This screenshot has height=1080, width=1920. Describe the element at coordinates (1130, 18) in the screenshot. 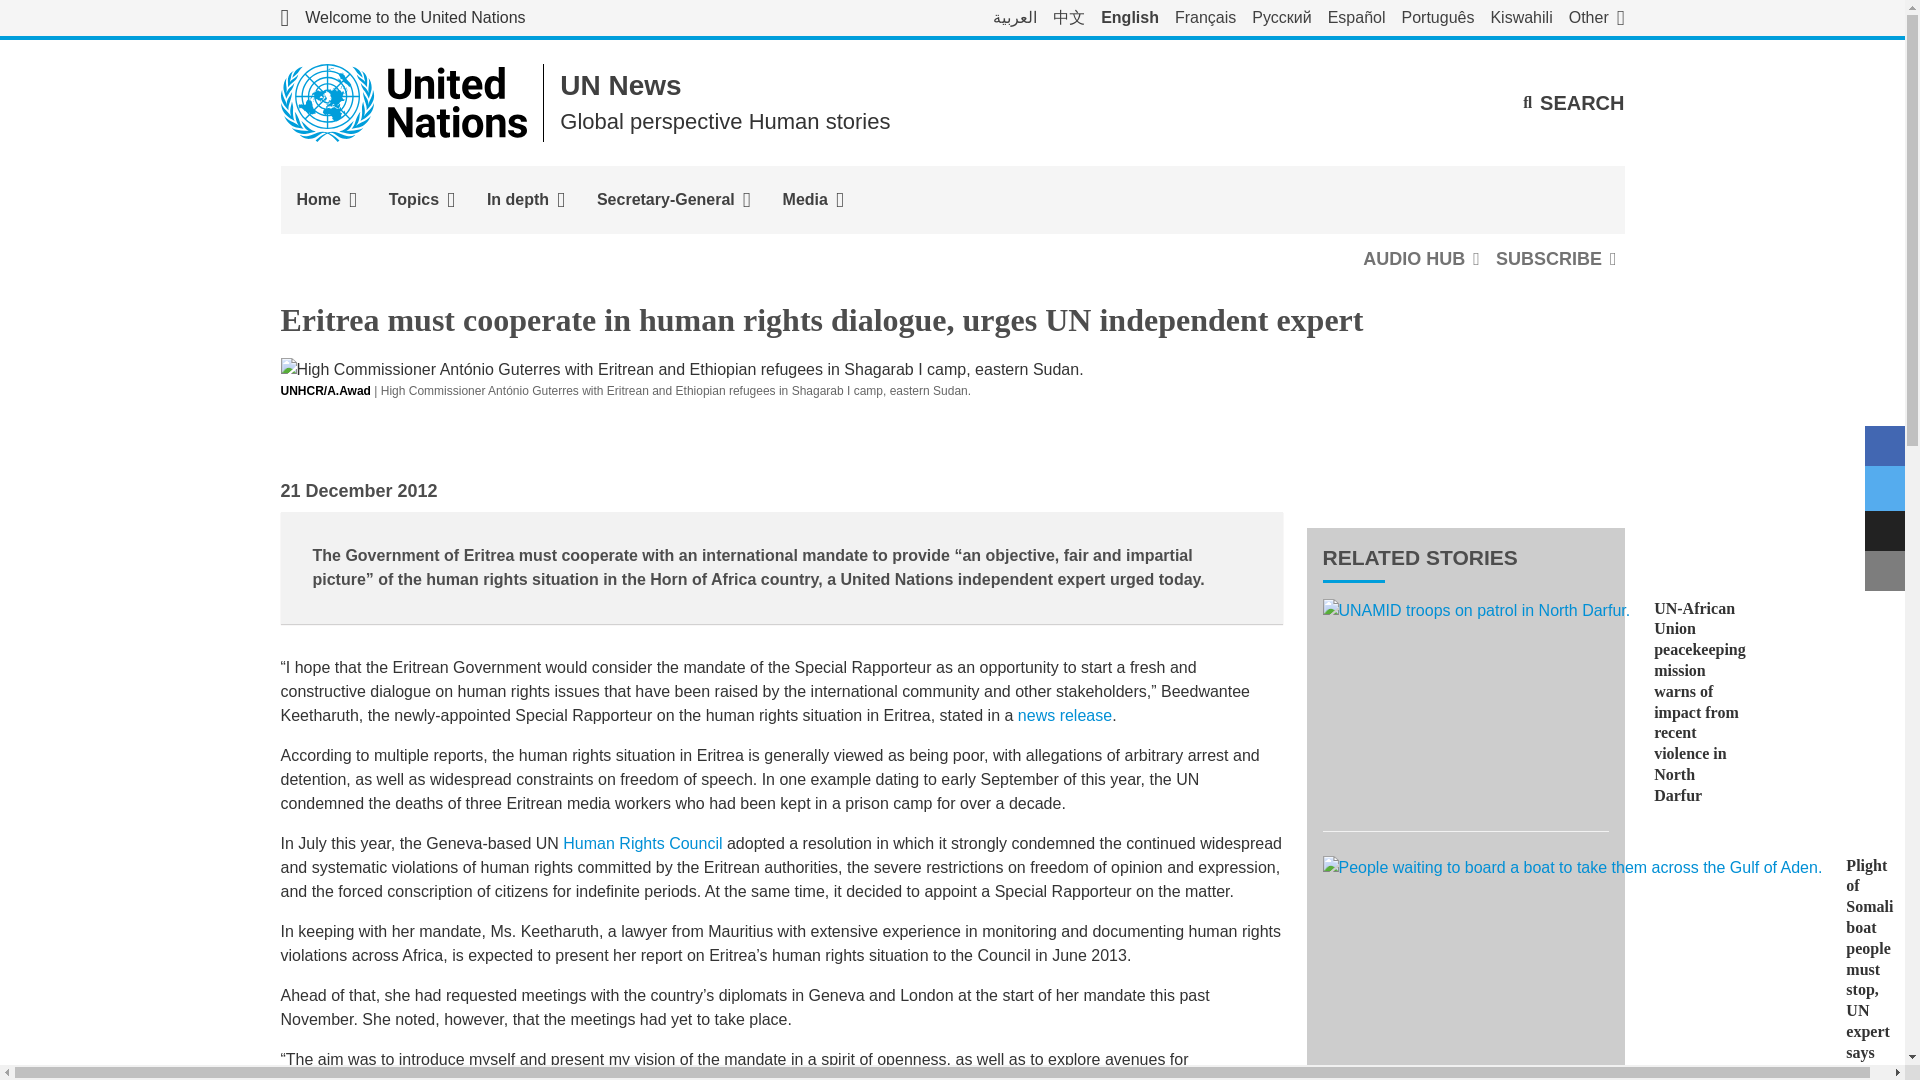

I see `English` at that location.